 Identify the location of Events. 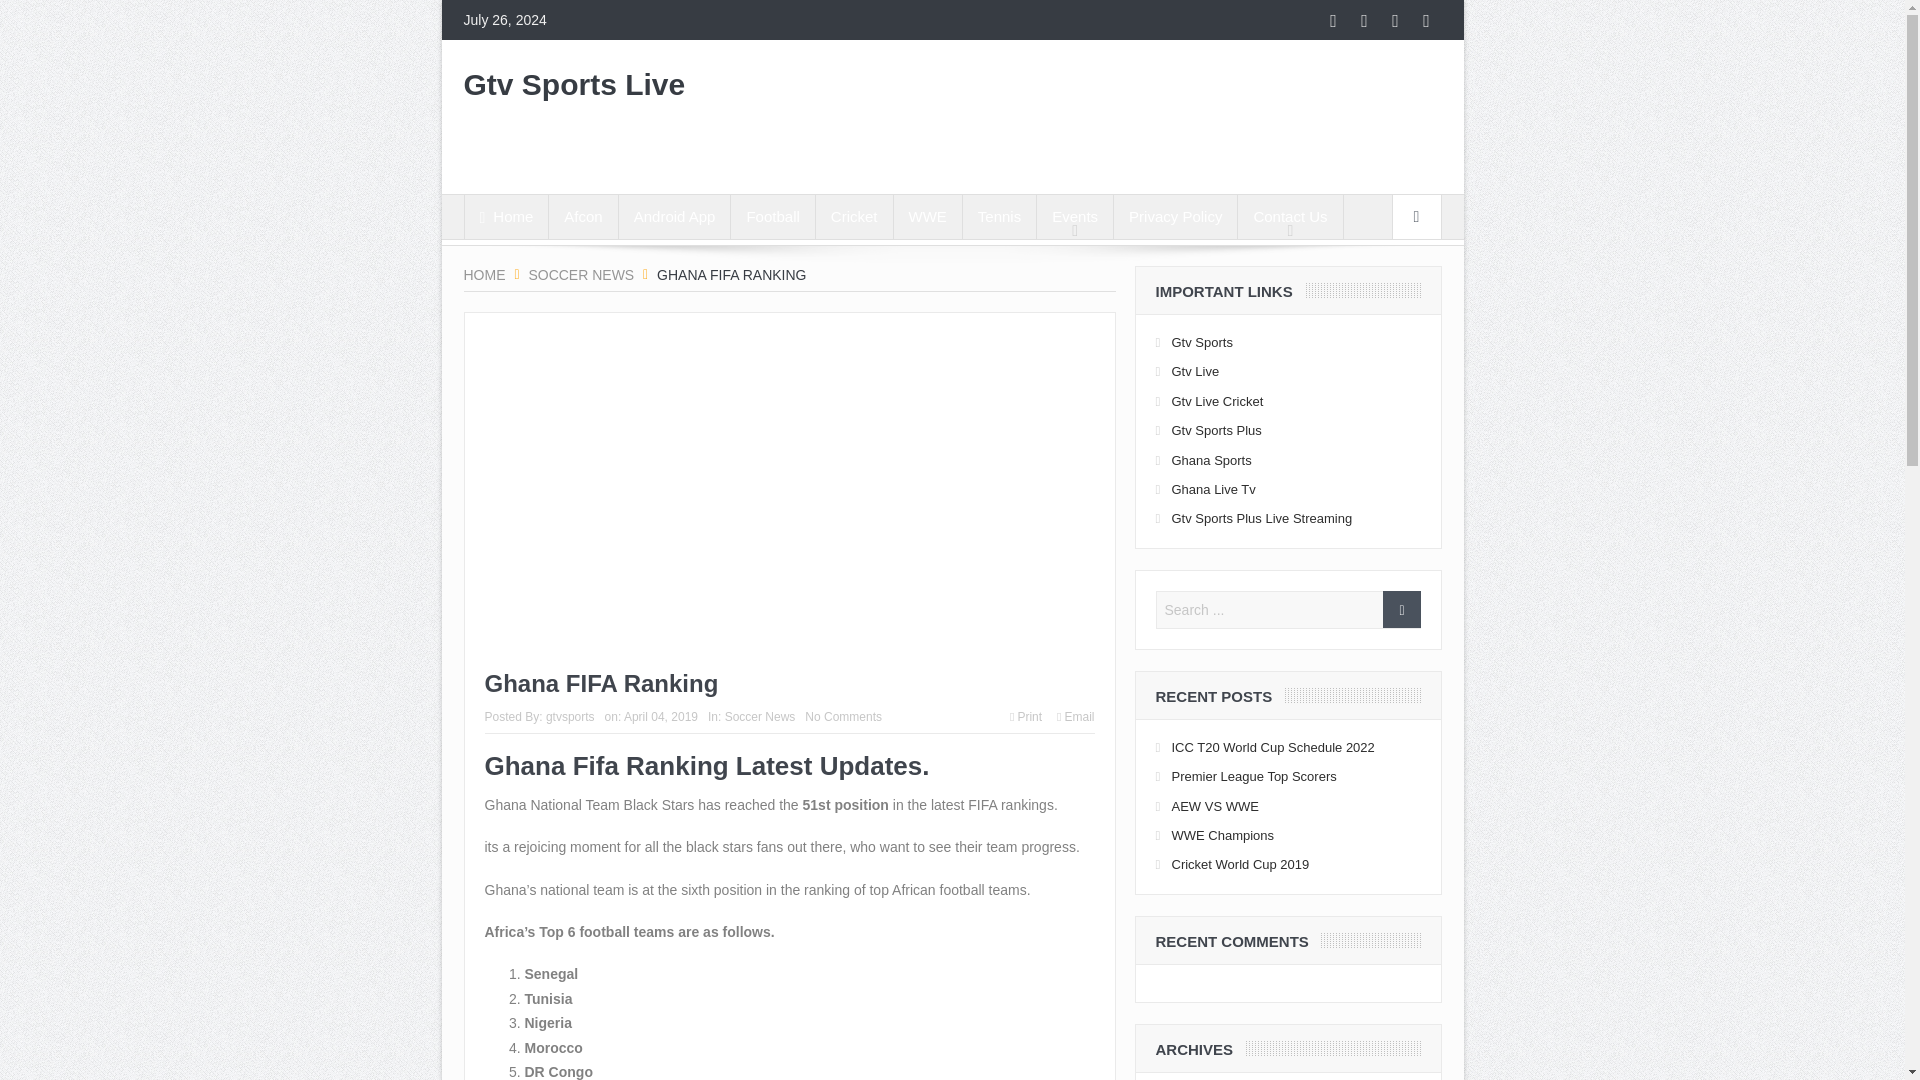
(1074, 216).